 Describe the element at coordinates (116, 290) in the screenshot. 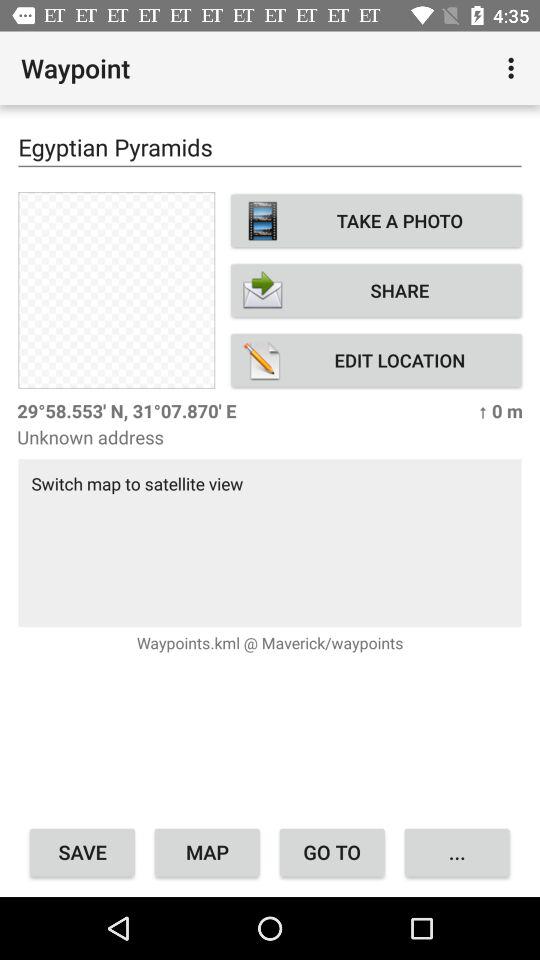

I see `launch item next to take a photo` at that location.